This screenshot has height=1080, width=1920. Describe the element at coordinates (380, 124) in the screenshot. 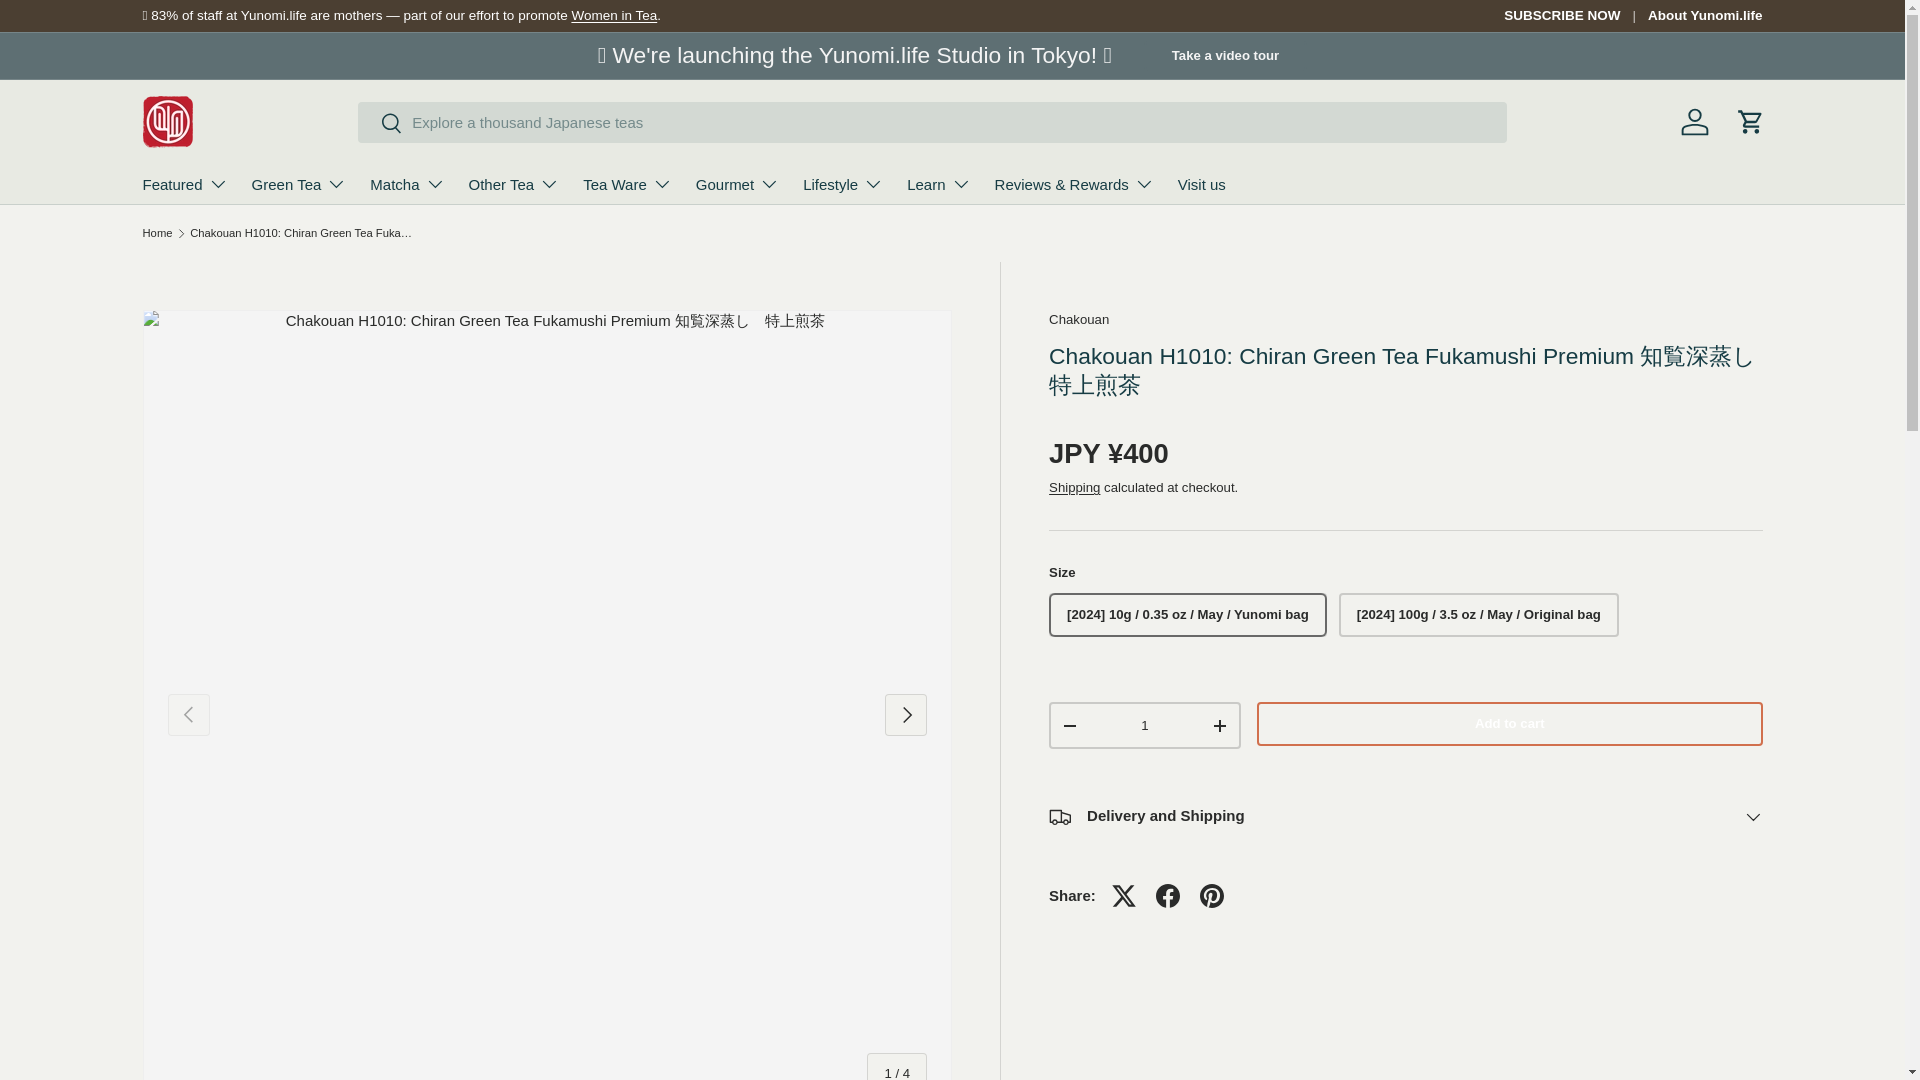

I see `Search` at that location.